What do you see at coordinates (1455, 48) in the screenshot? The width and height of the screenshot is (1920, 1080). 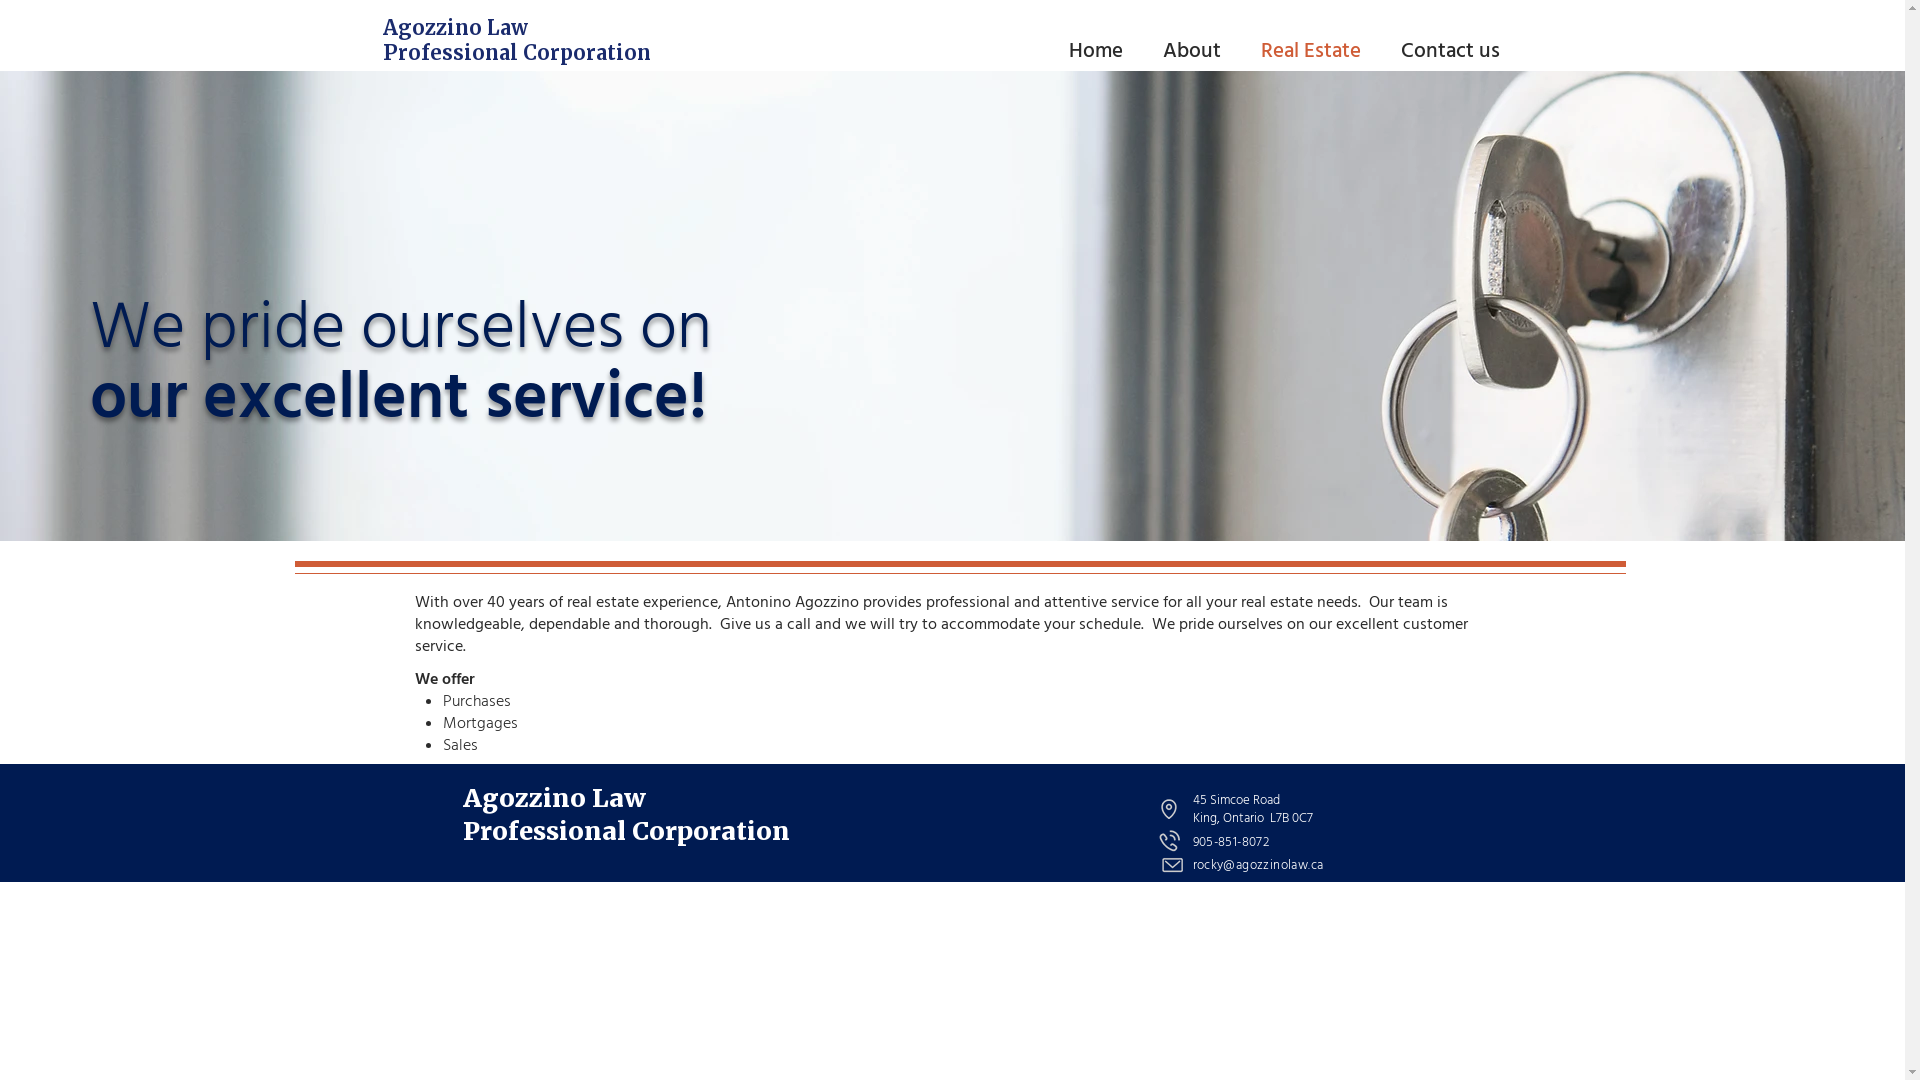 I see `Contact us` at bounding box center [1455, 48].